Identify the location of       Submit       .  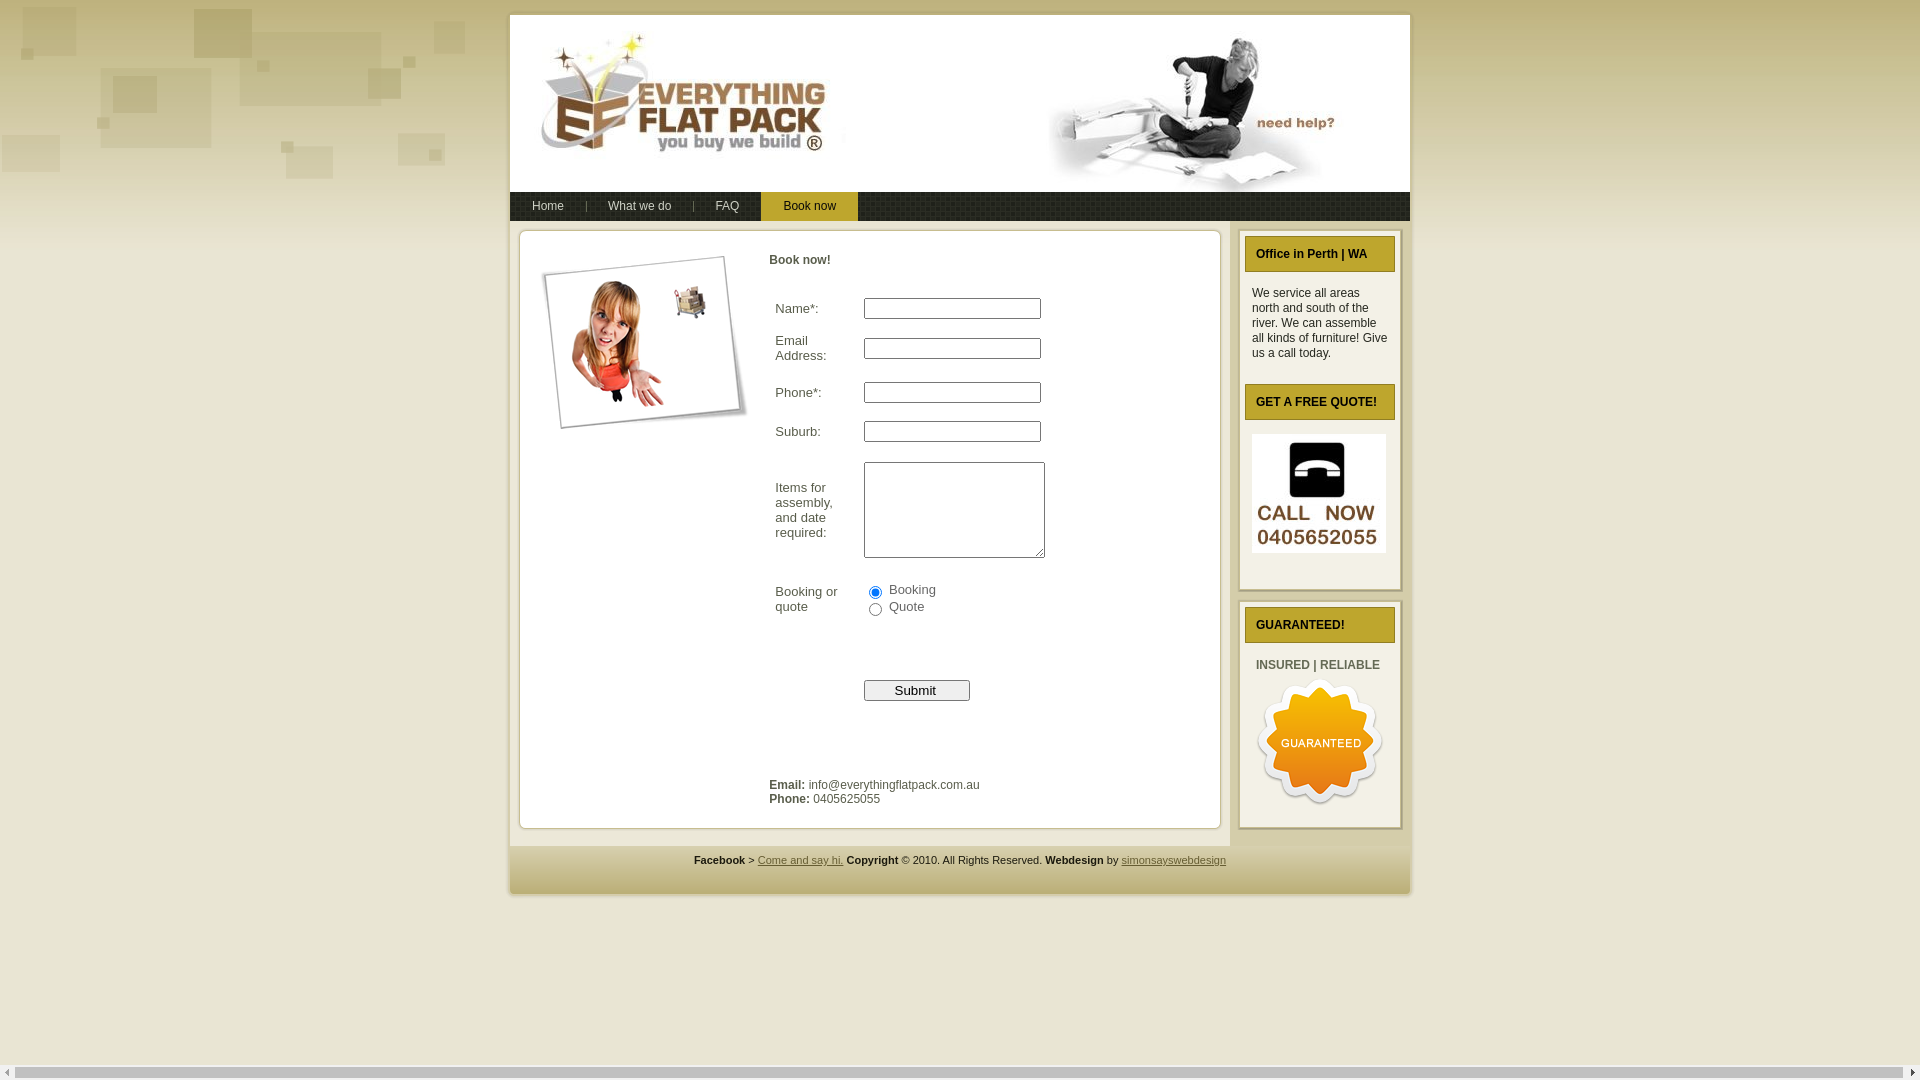
(917, 690).